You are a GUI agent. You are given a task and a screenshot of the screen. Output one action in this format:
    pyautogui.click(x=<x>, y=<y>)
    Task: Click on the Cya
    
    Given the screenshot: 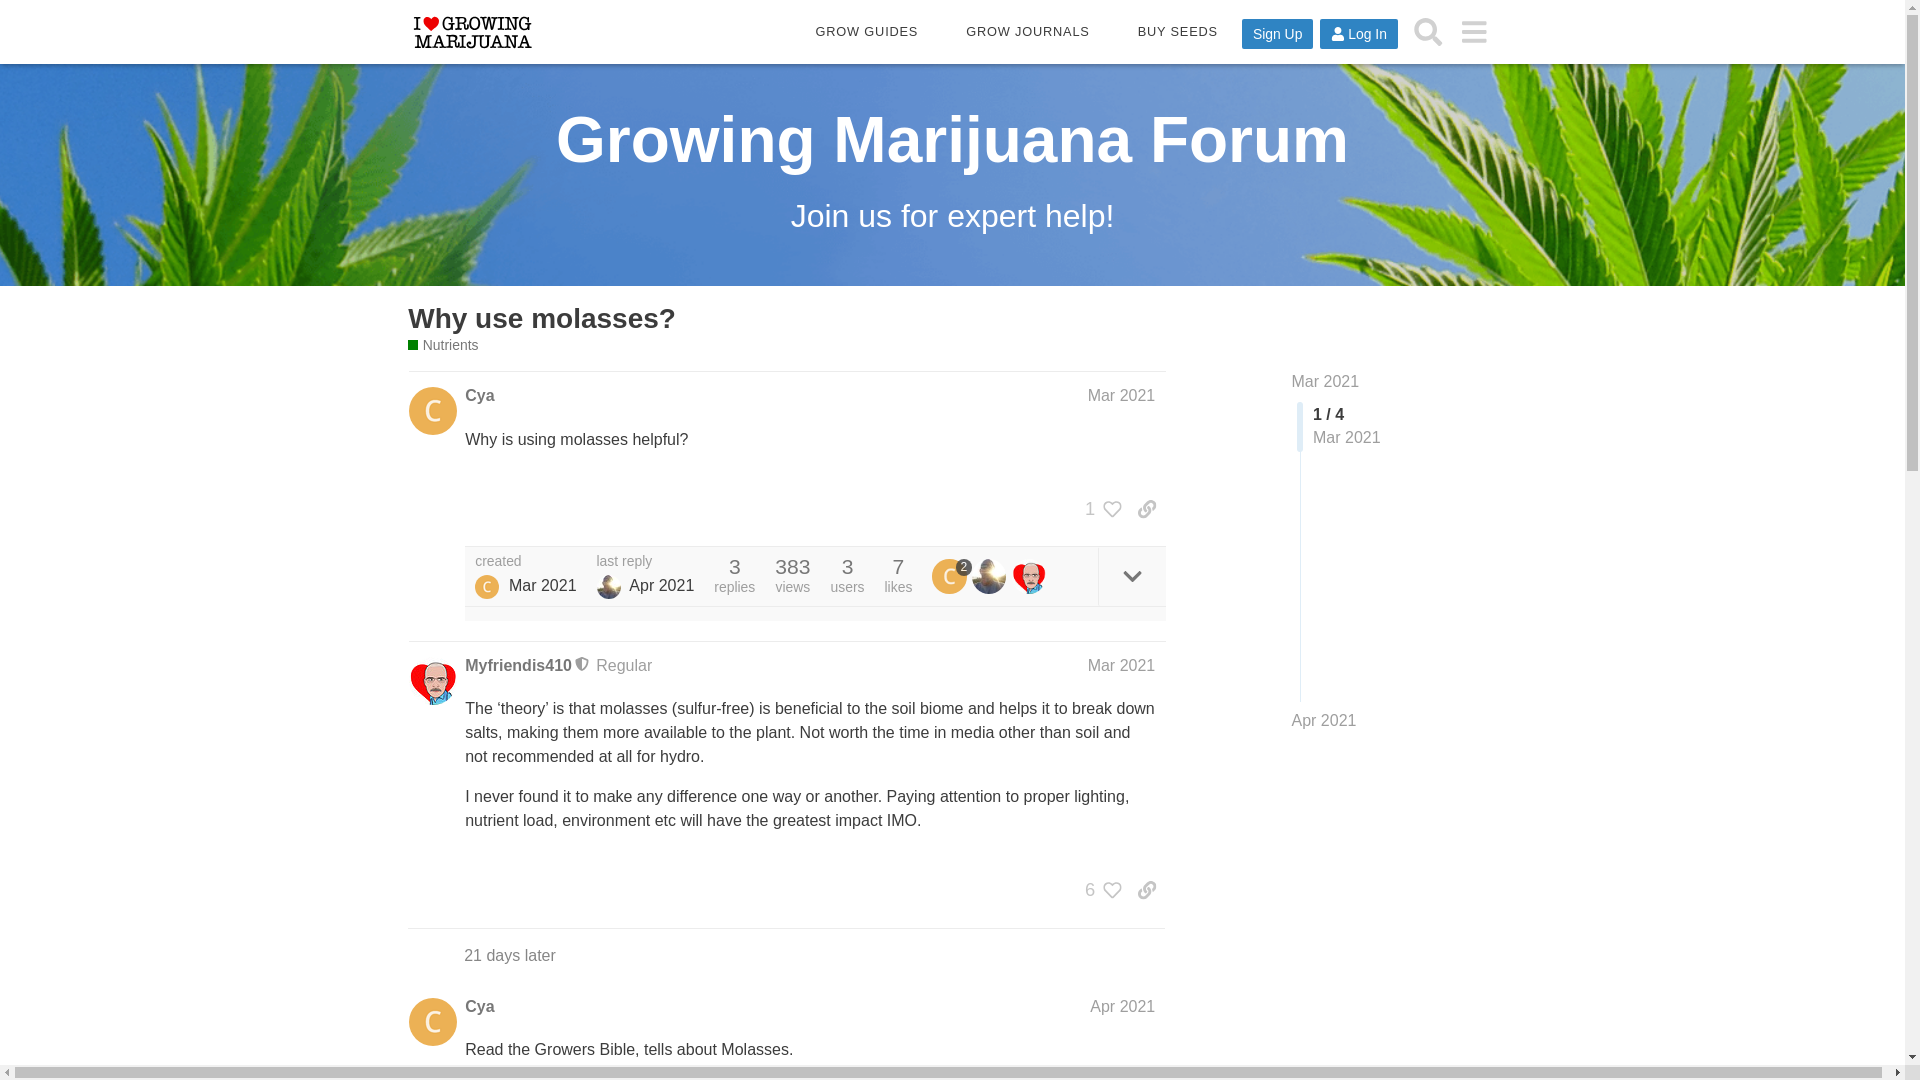 What is the action you would take?
    pyautogui.click(x=478, y=1006)
    